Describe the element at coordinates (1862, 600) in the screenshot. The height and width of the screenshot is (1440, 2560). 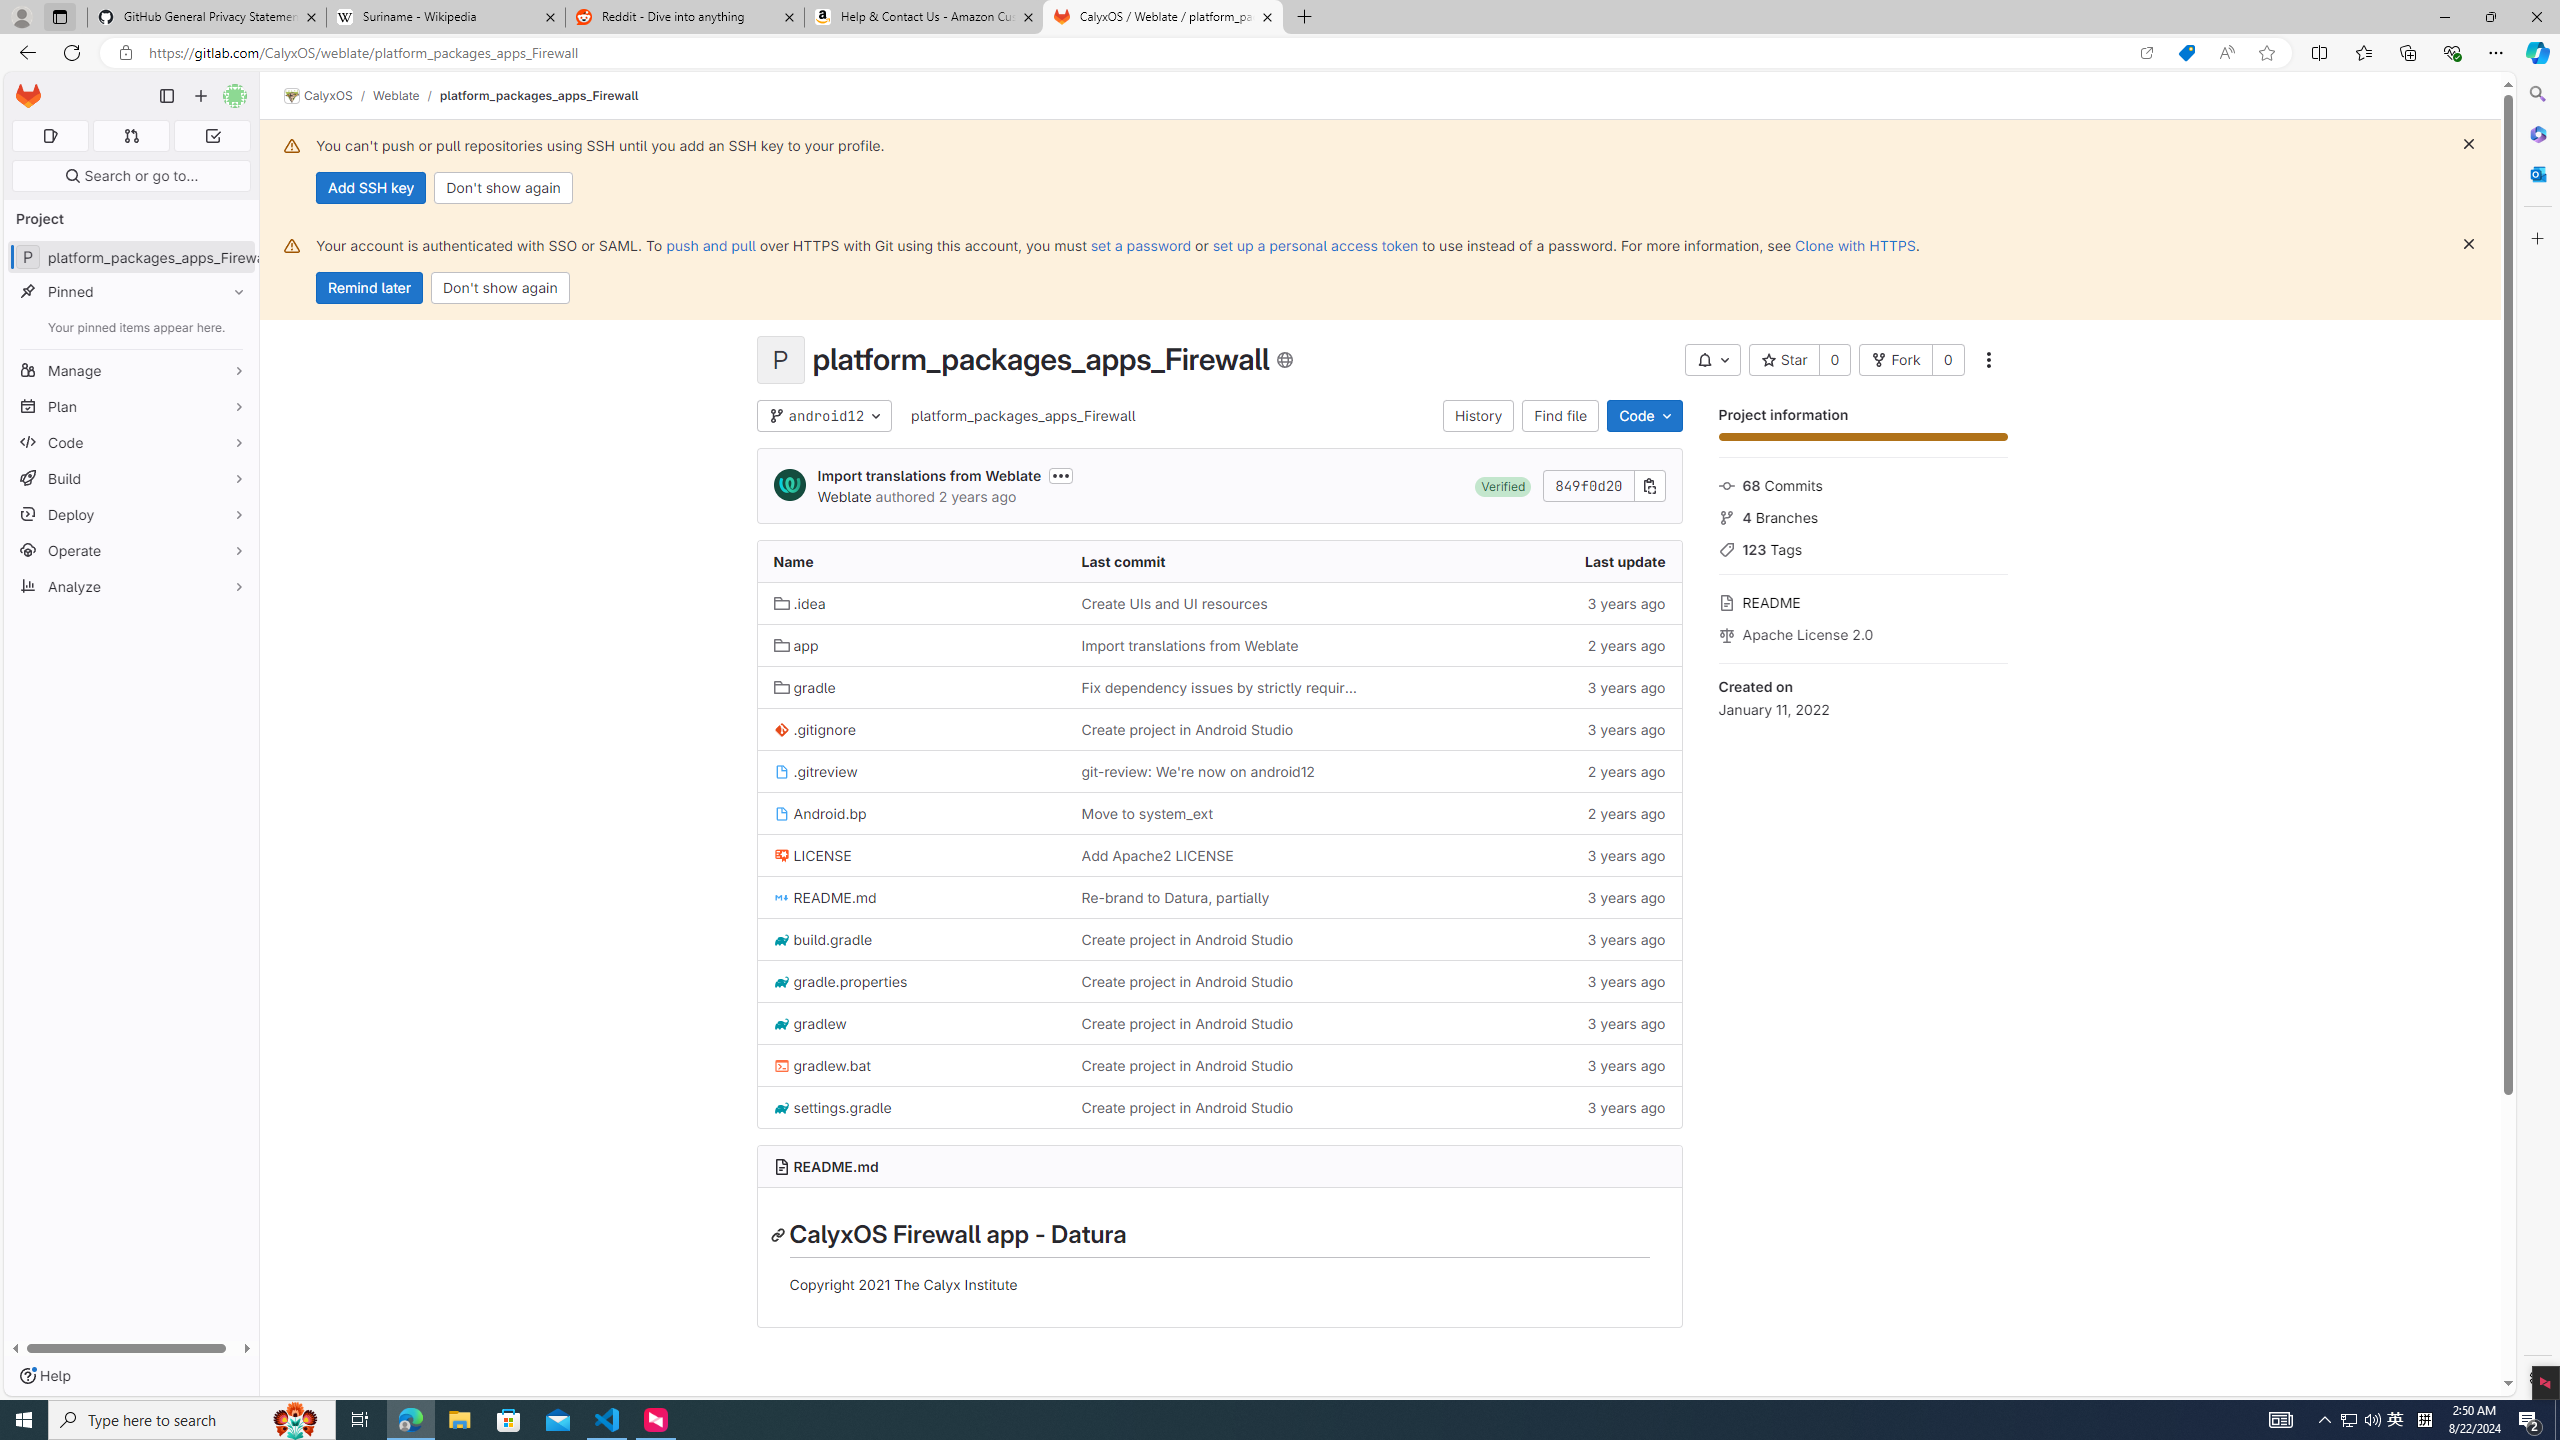
I see `README` at that location.